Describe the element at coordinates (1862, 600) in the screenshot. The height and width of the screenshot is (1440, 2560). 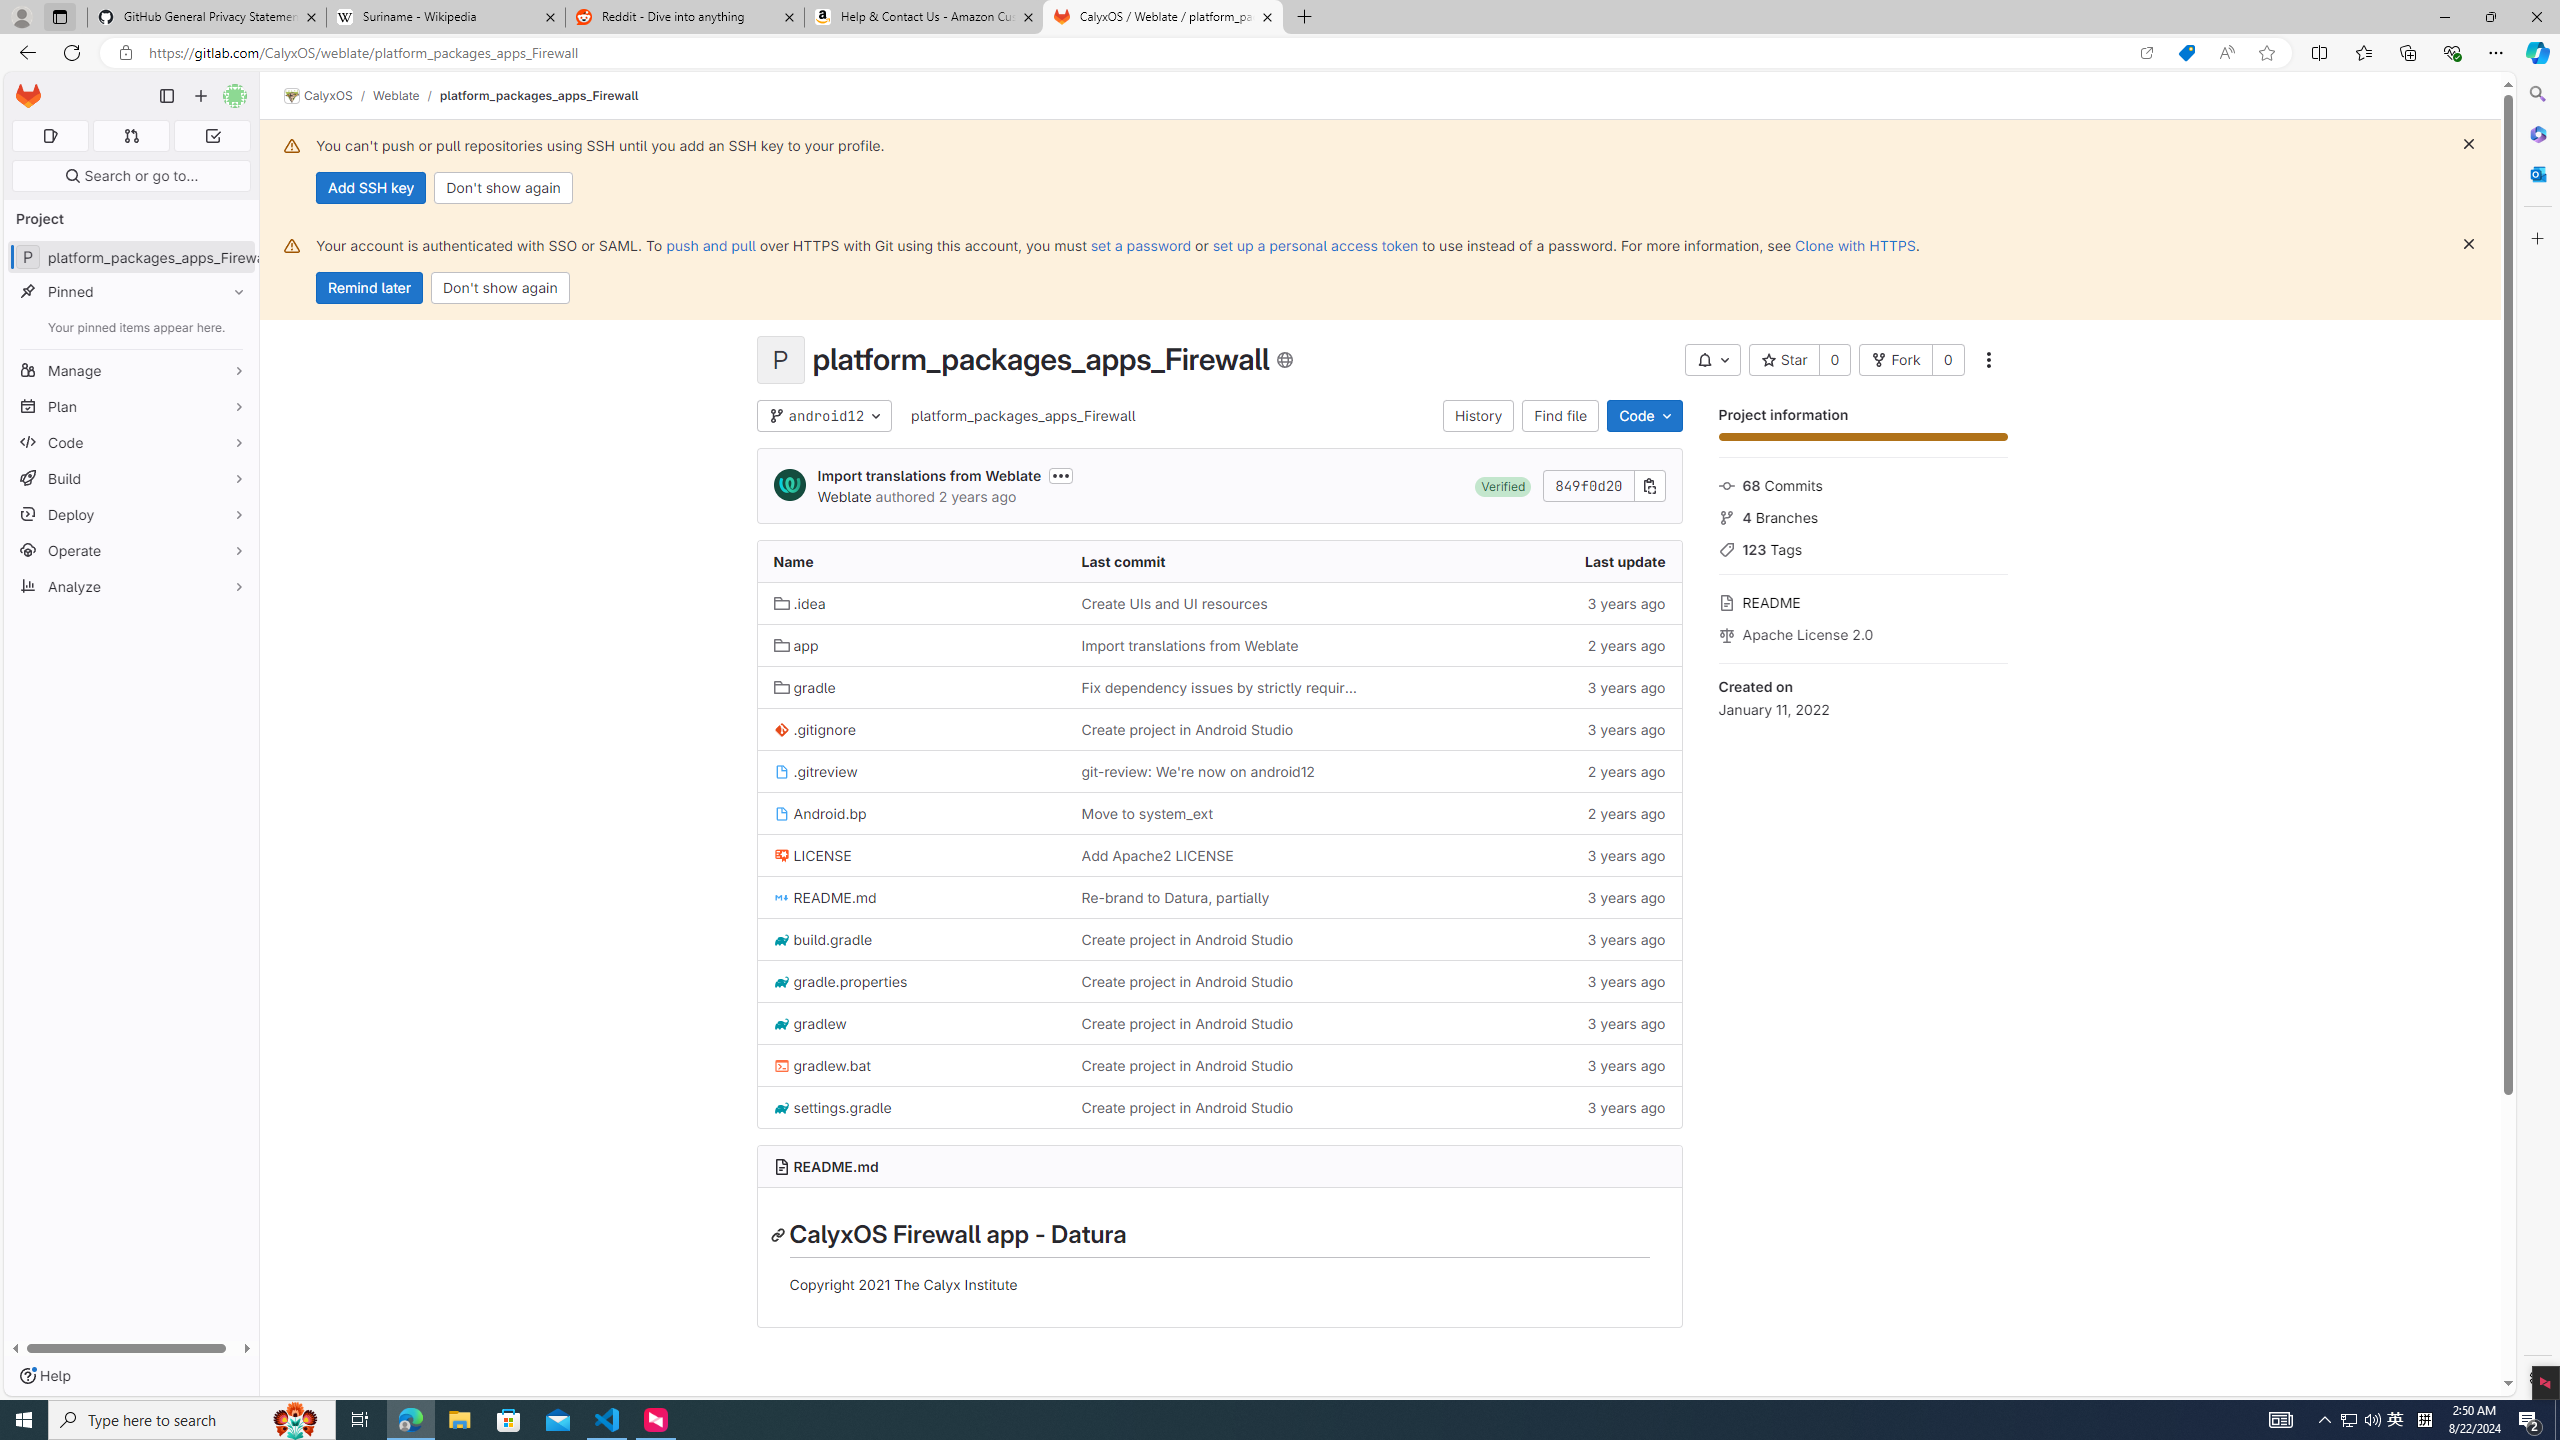
I see `README` at that location.